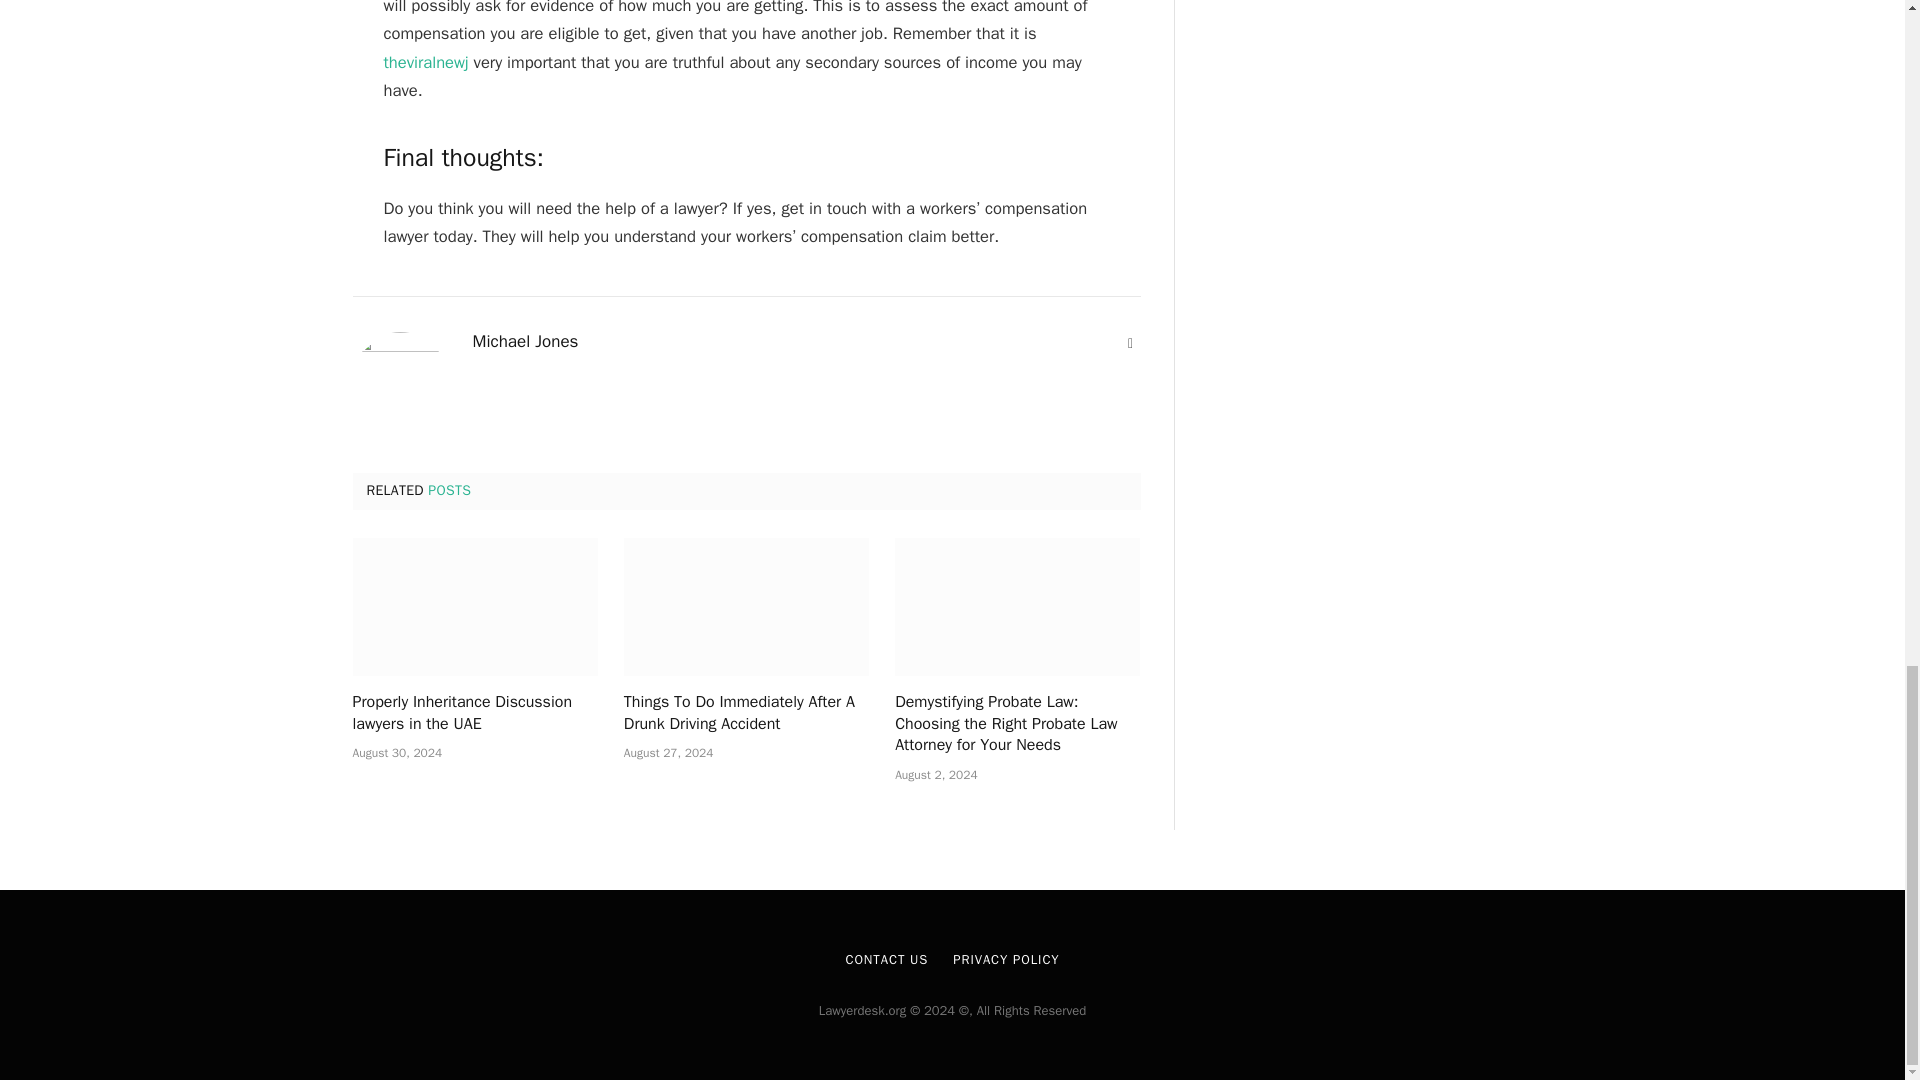 The height and width of the screenshot is (1080, 1920). I want to click on Properly Inheritance Discussion lawyers in the UAE, so click(474, 606).